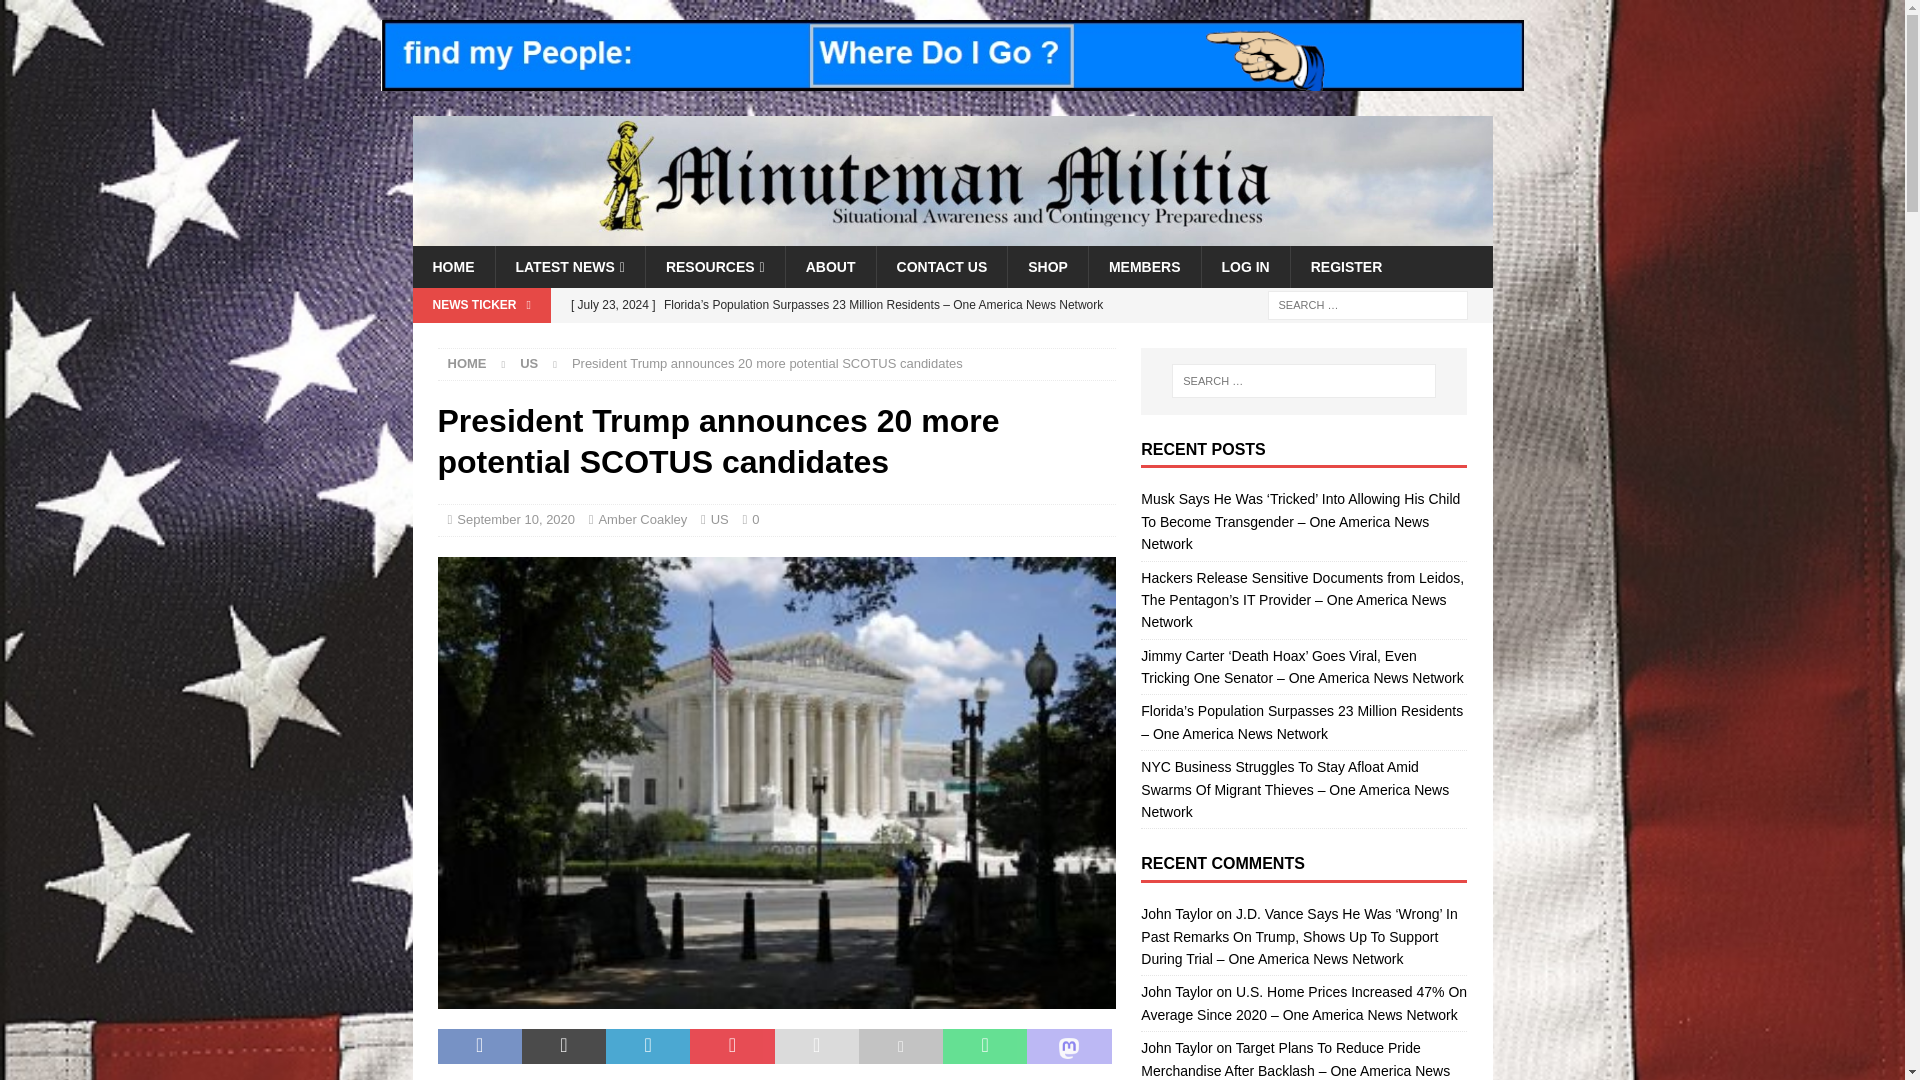 The image size is (1920, 1080). What do you see at coordinates (816, 1046) in the screenshot?
I see `Send this article to a friend` at bounding box center [816, 1046].